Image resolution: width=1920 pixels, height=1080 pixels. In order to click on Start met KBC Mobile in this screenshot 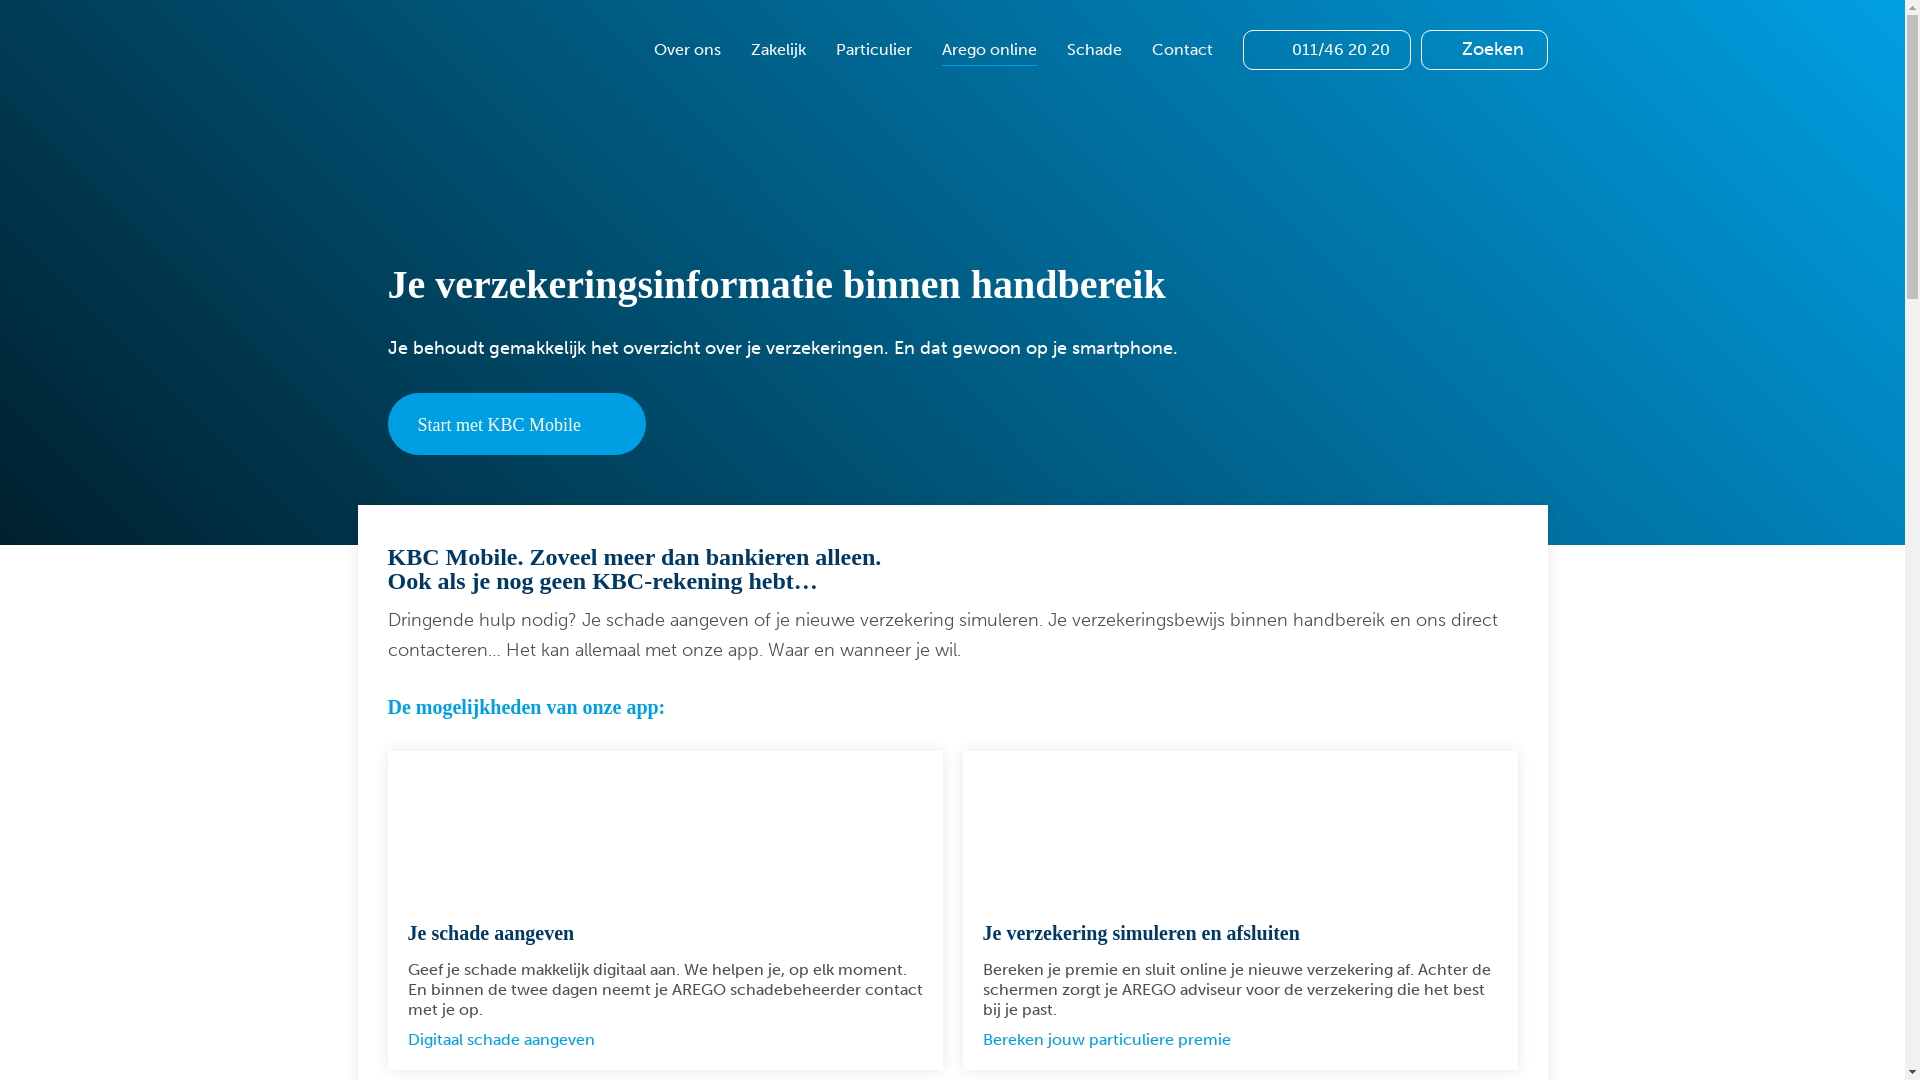, I will do `click(518, 424)`.